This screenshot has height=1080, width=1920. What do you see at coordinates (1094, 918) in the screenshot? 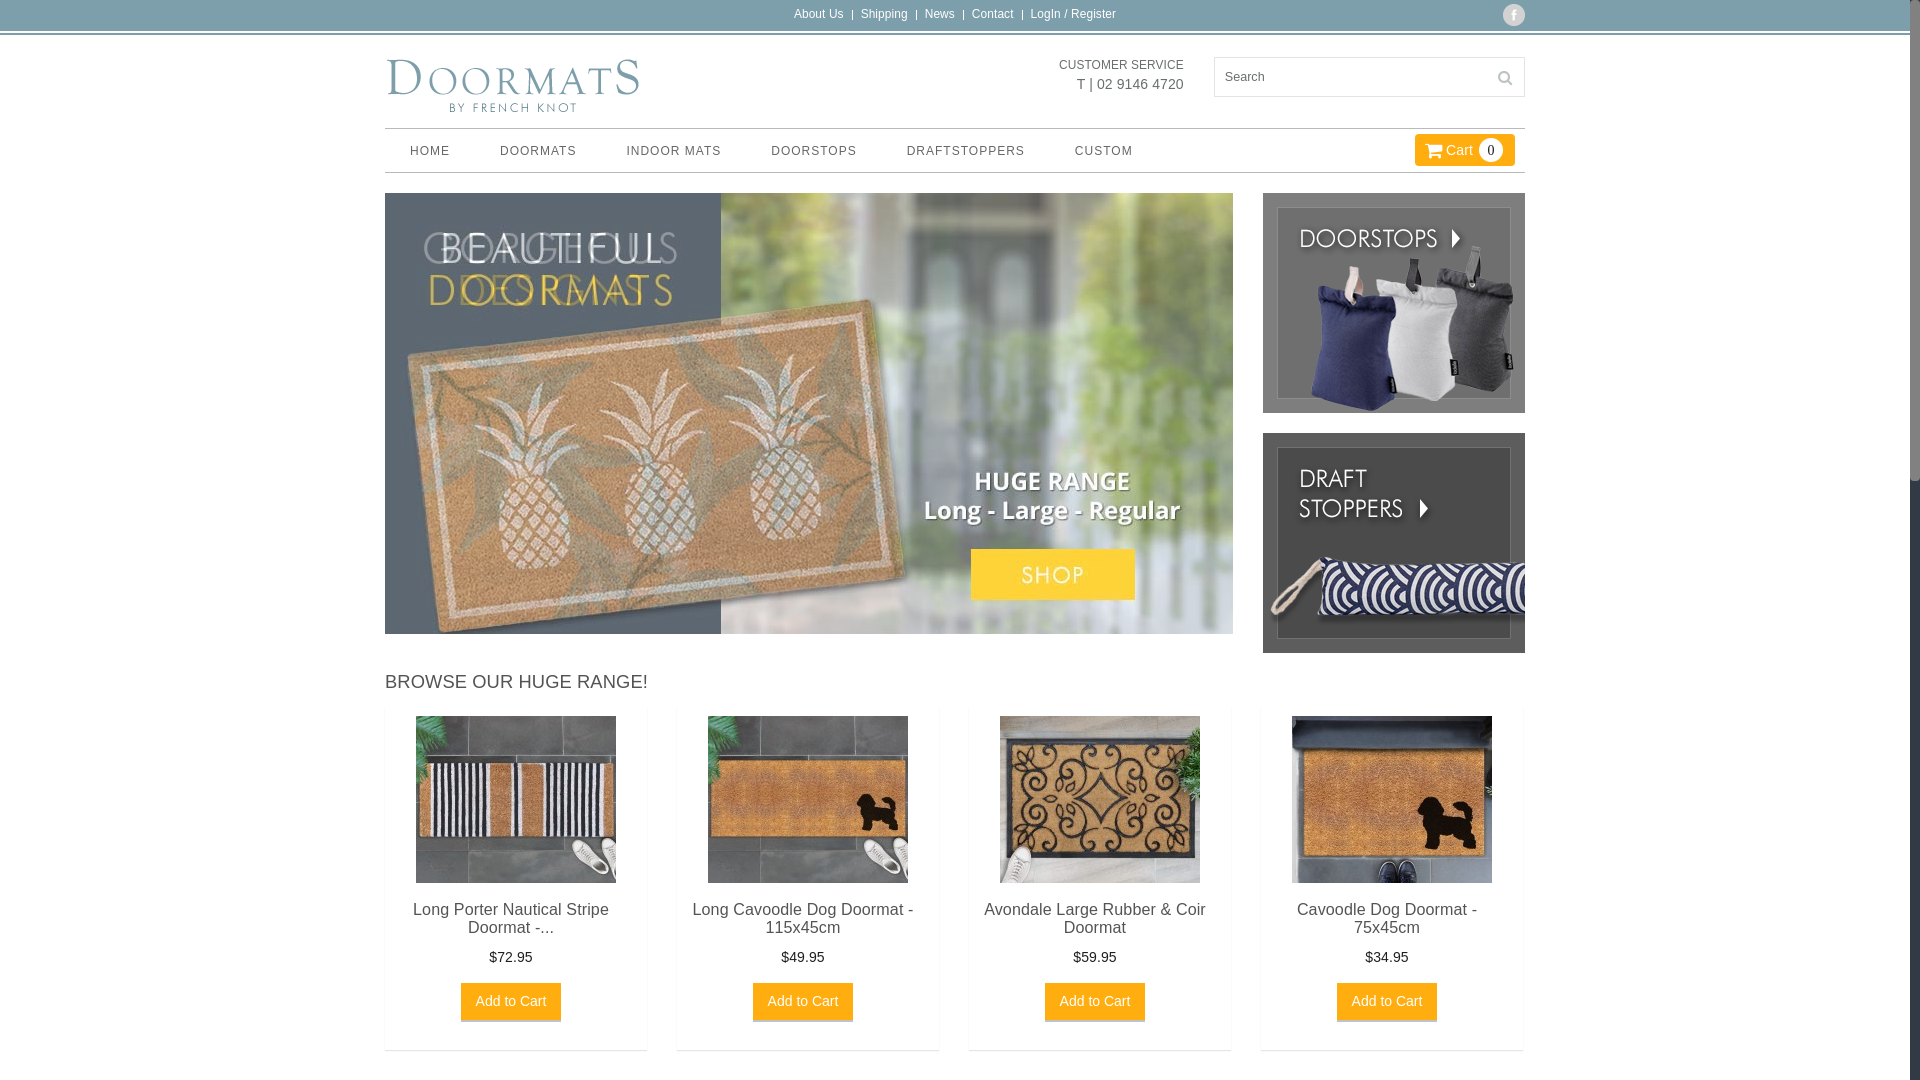
I see `Avondale Large Rubber & Coir Doormat` at bounding box center [1094, 918].